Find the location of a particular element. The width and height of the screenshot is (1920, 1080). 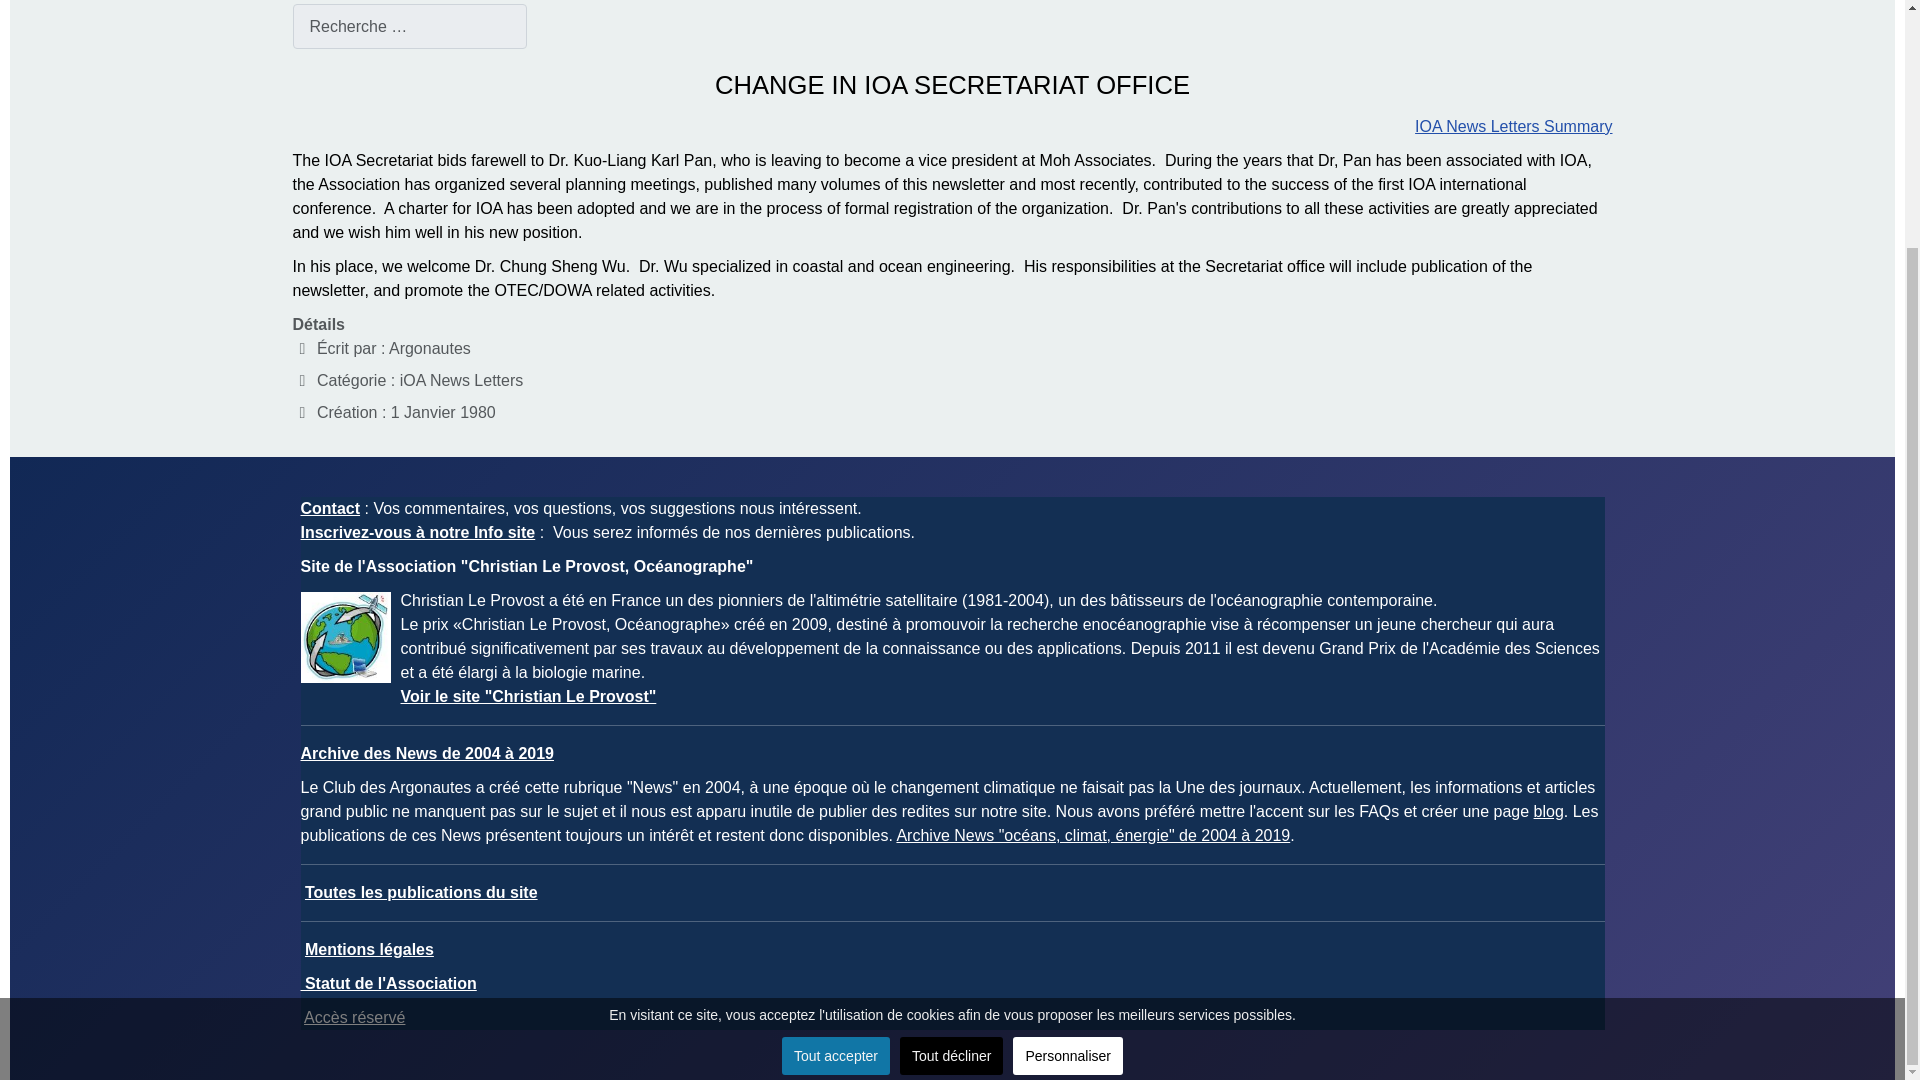

Contact is located at coordinates (330, 508).